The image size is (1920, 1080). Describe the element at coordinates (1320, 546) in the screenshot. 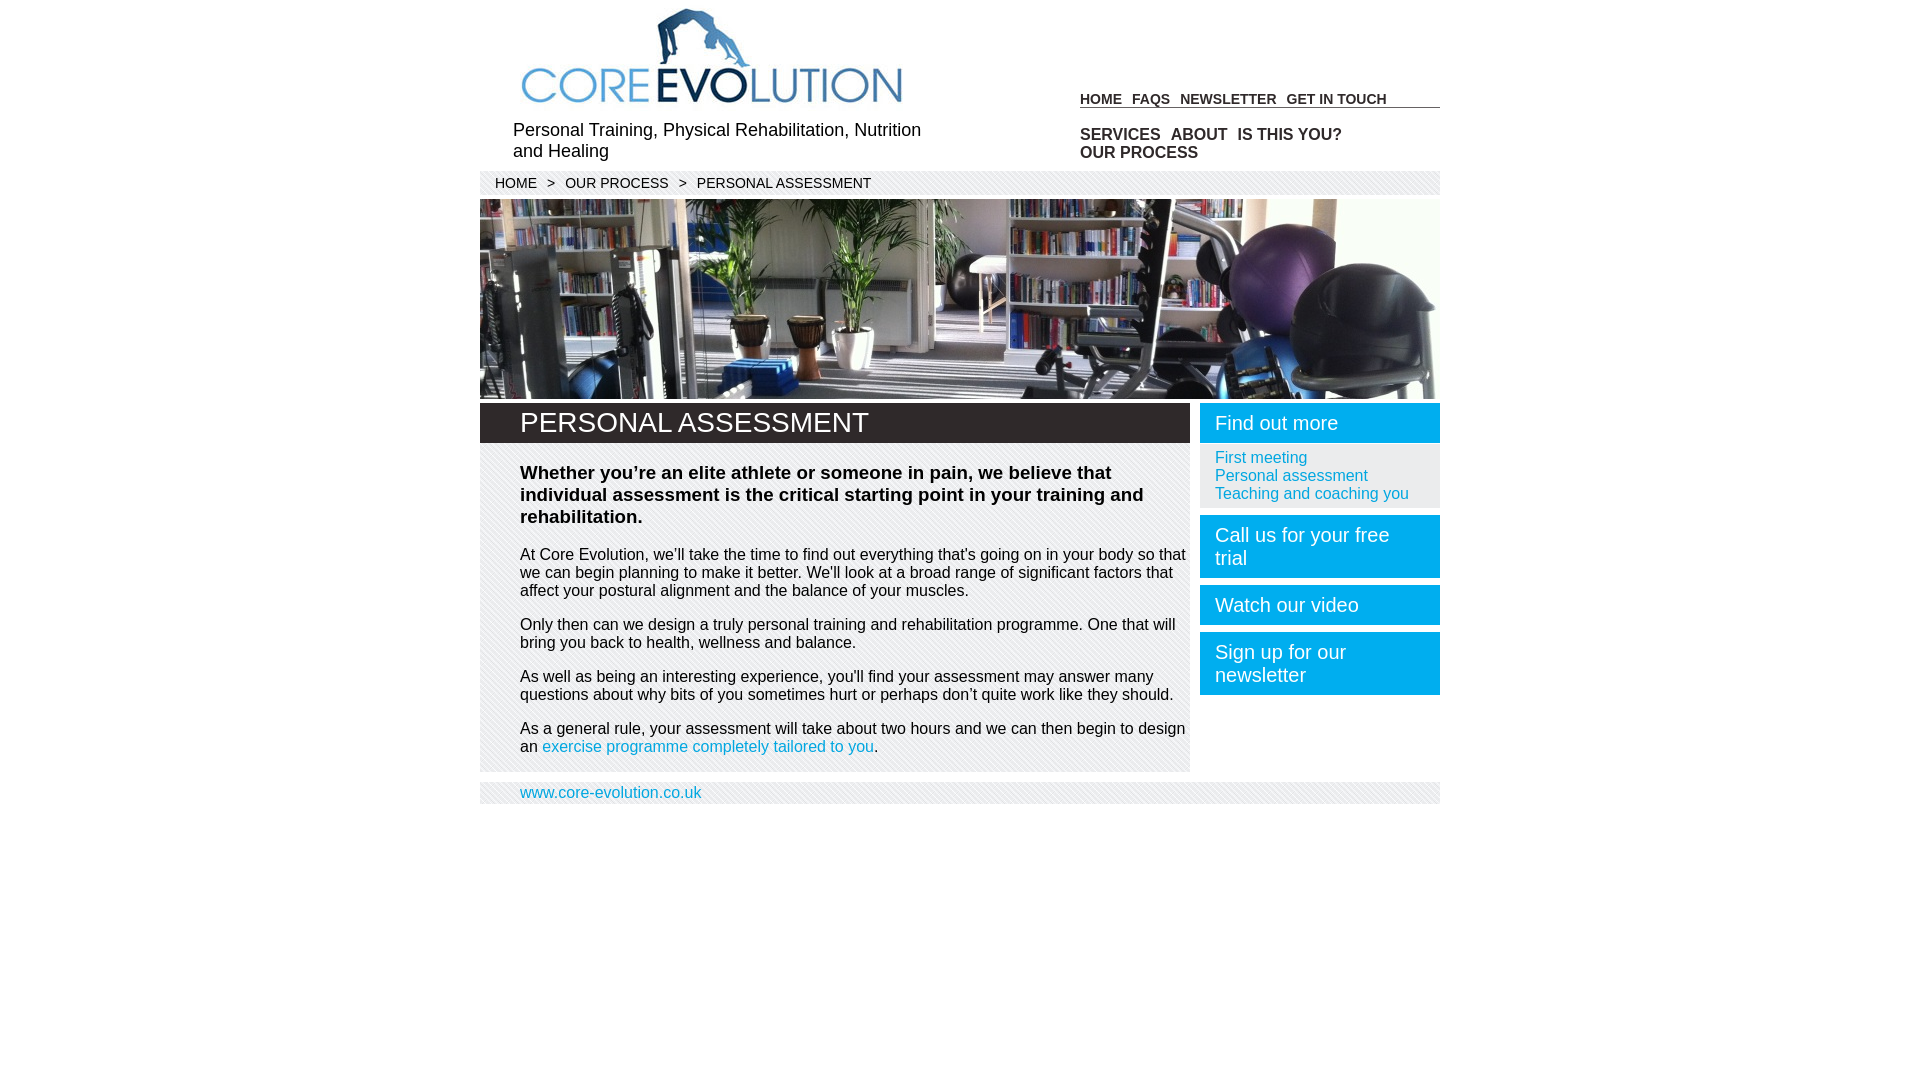

I see `Call us for your free trial` at that location.